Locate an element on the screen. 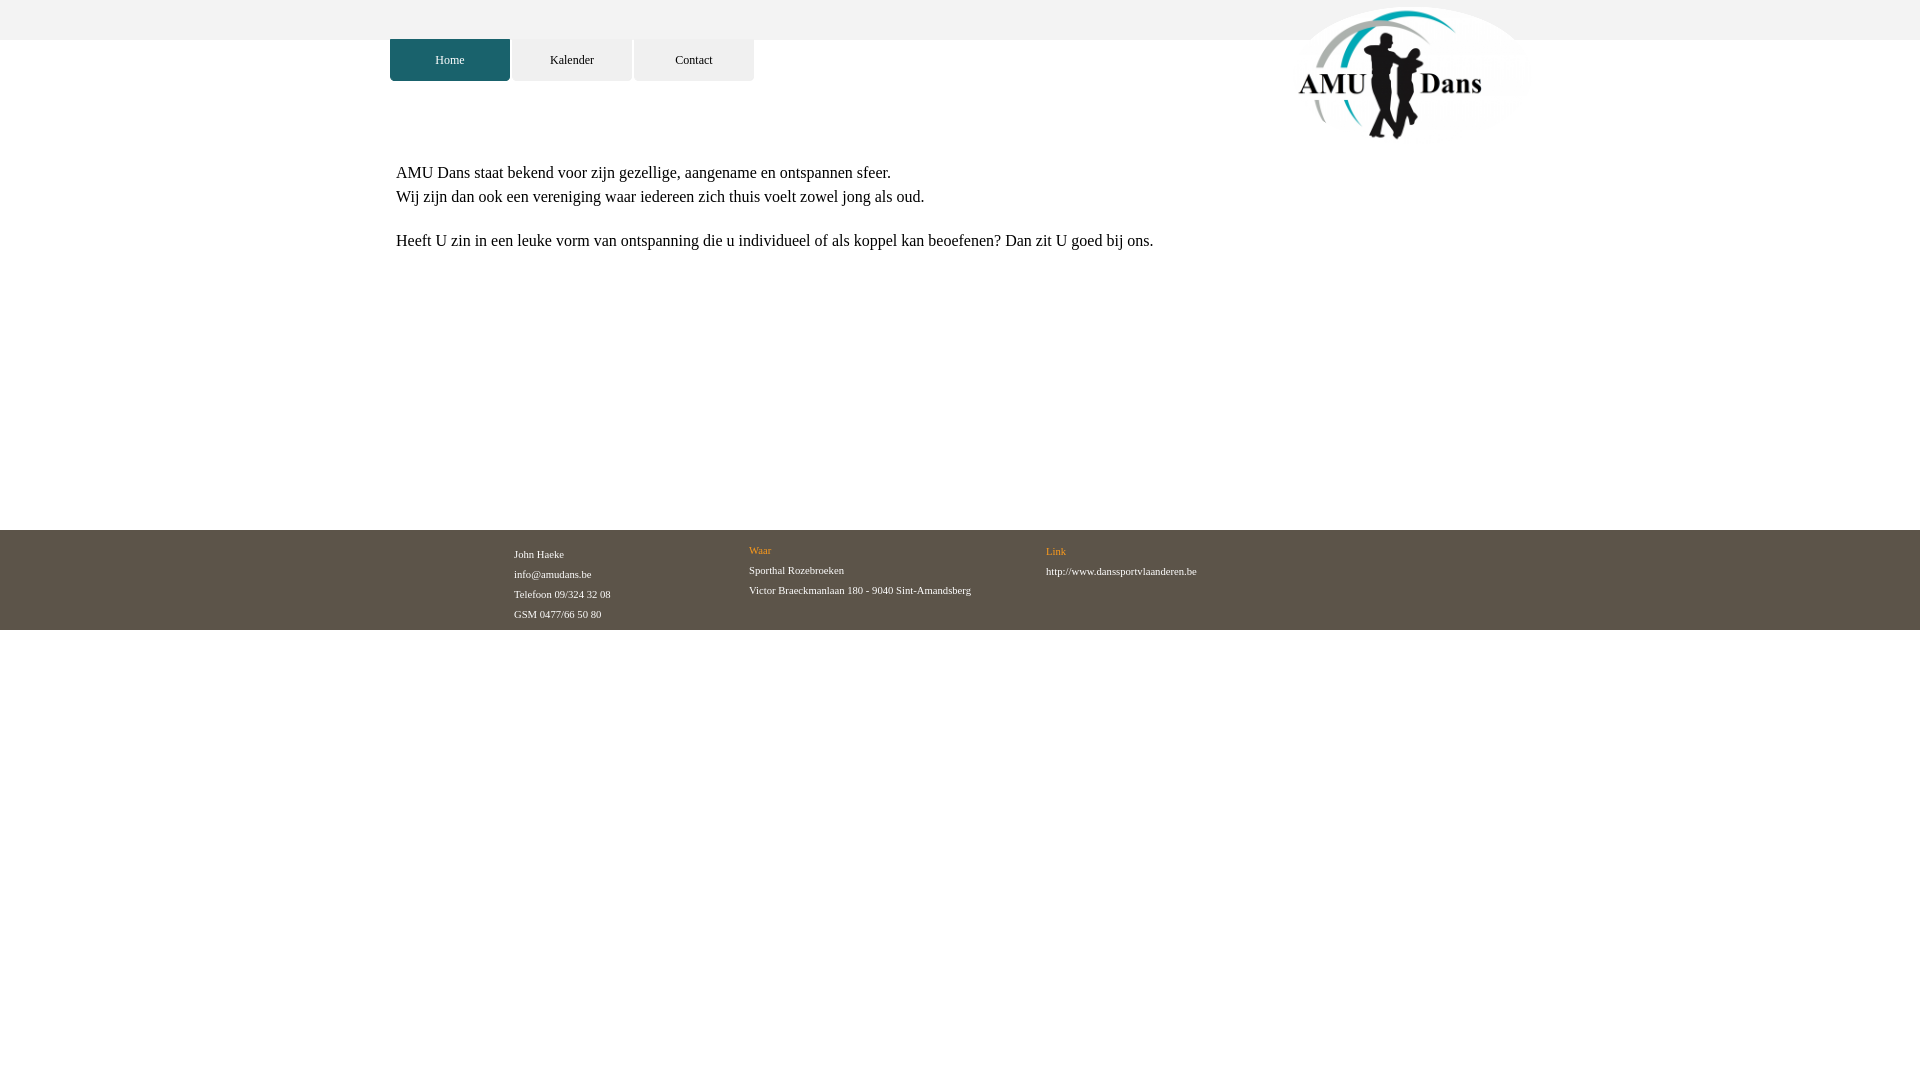  Contact is located at coordinates (694, 60).